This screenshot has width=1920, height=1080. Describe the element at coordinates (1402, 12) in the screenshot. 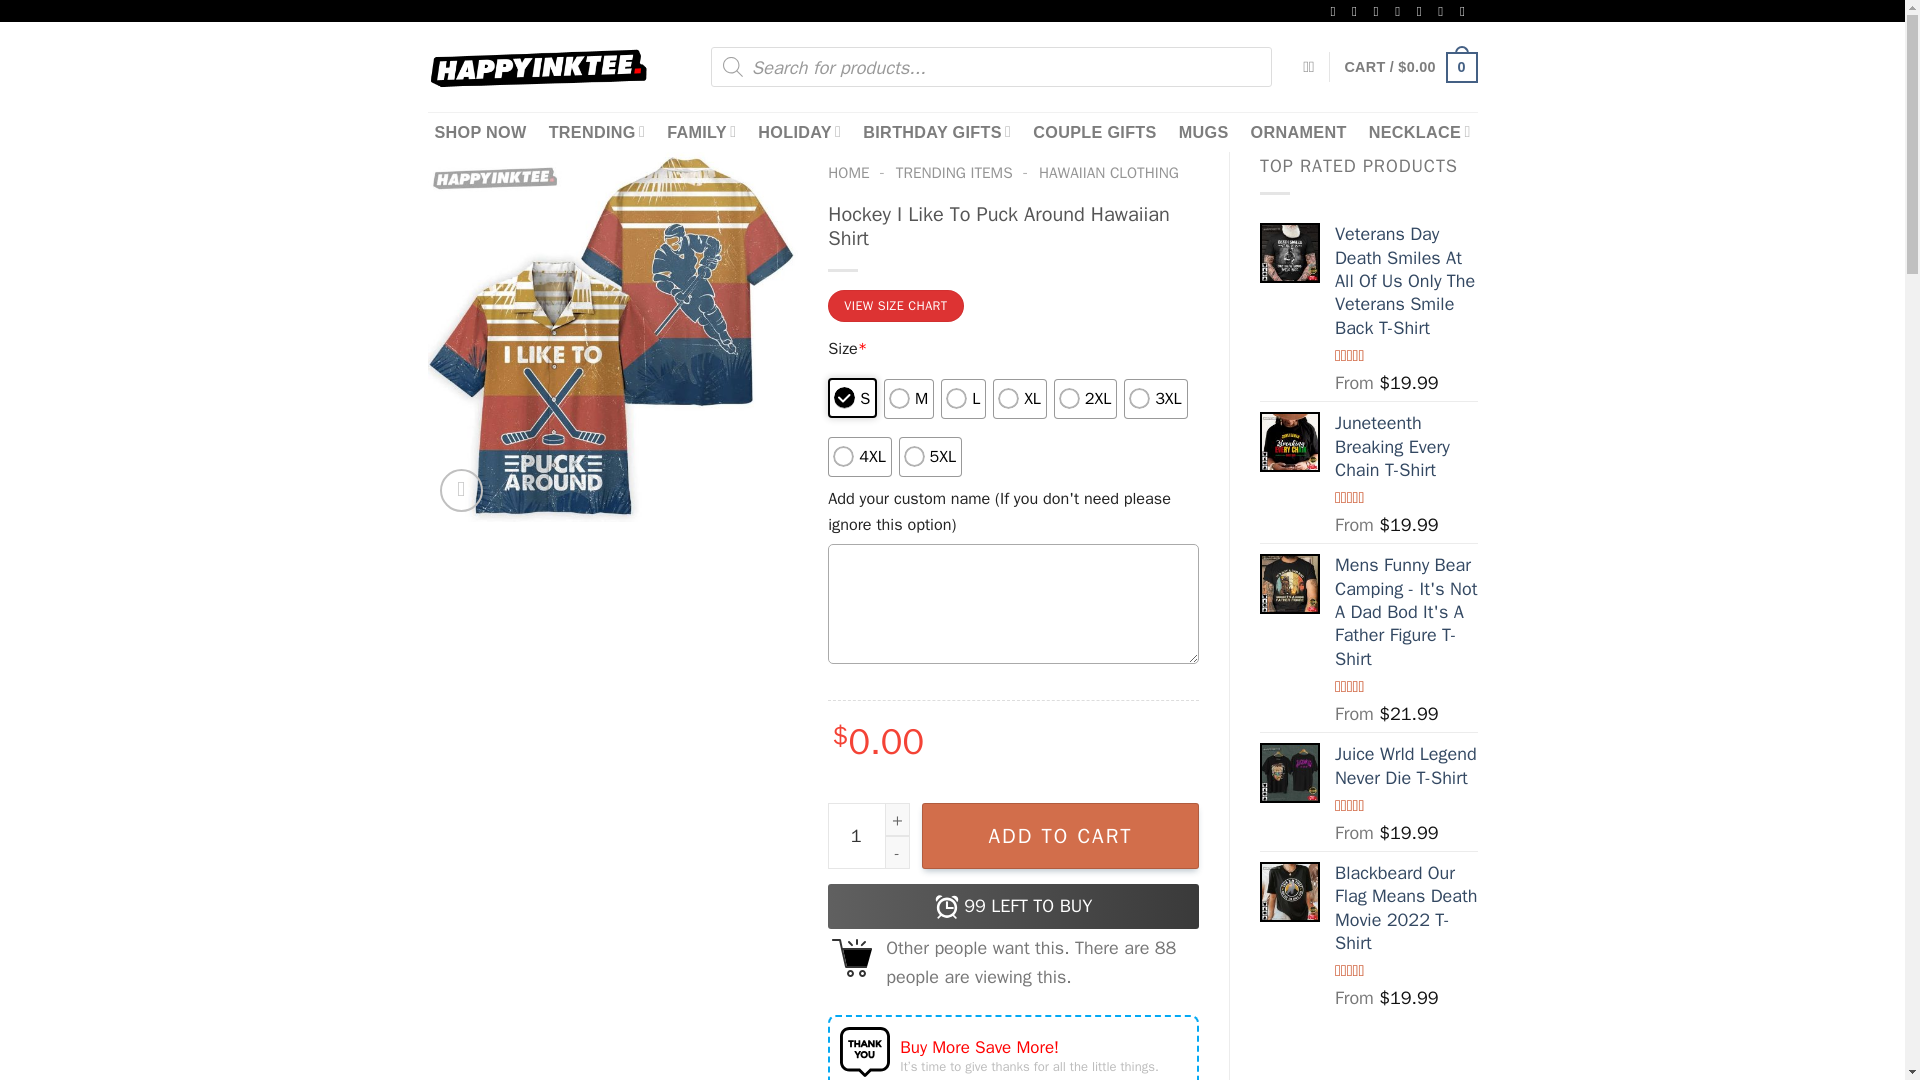

I see `Send us an email` at that location.